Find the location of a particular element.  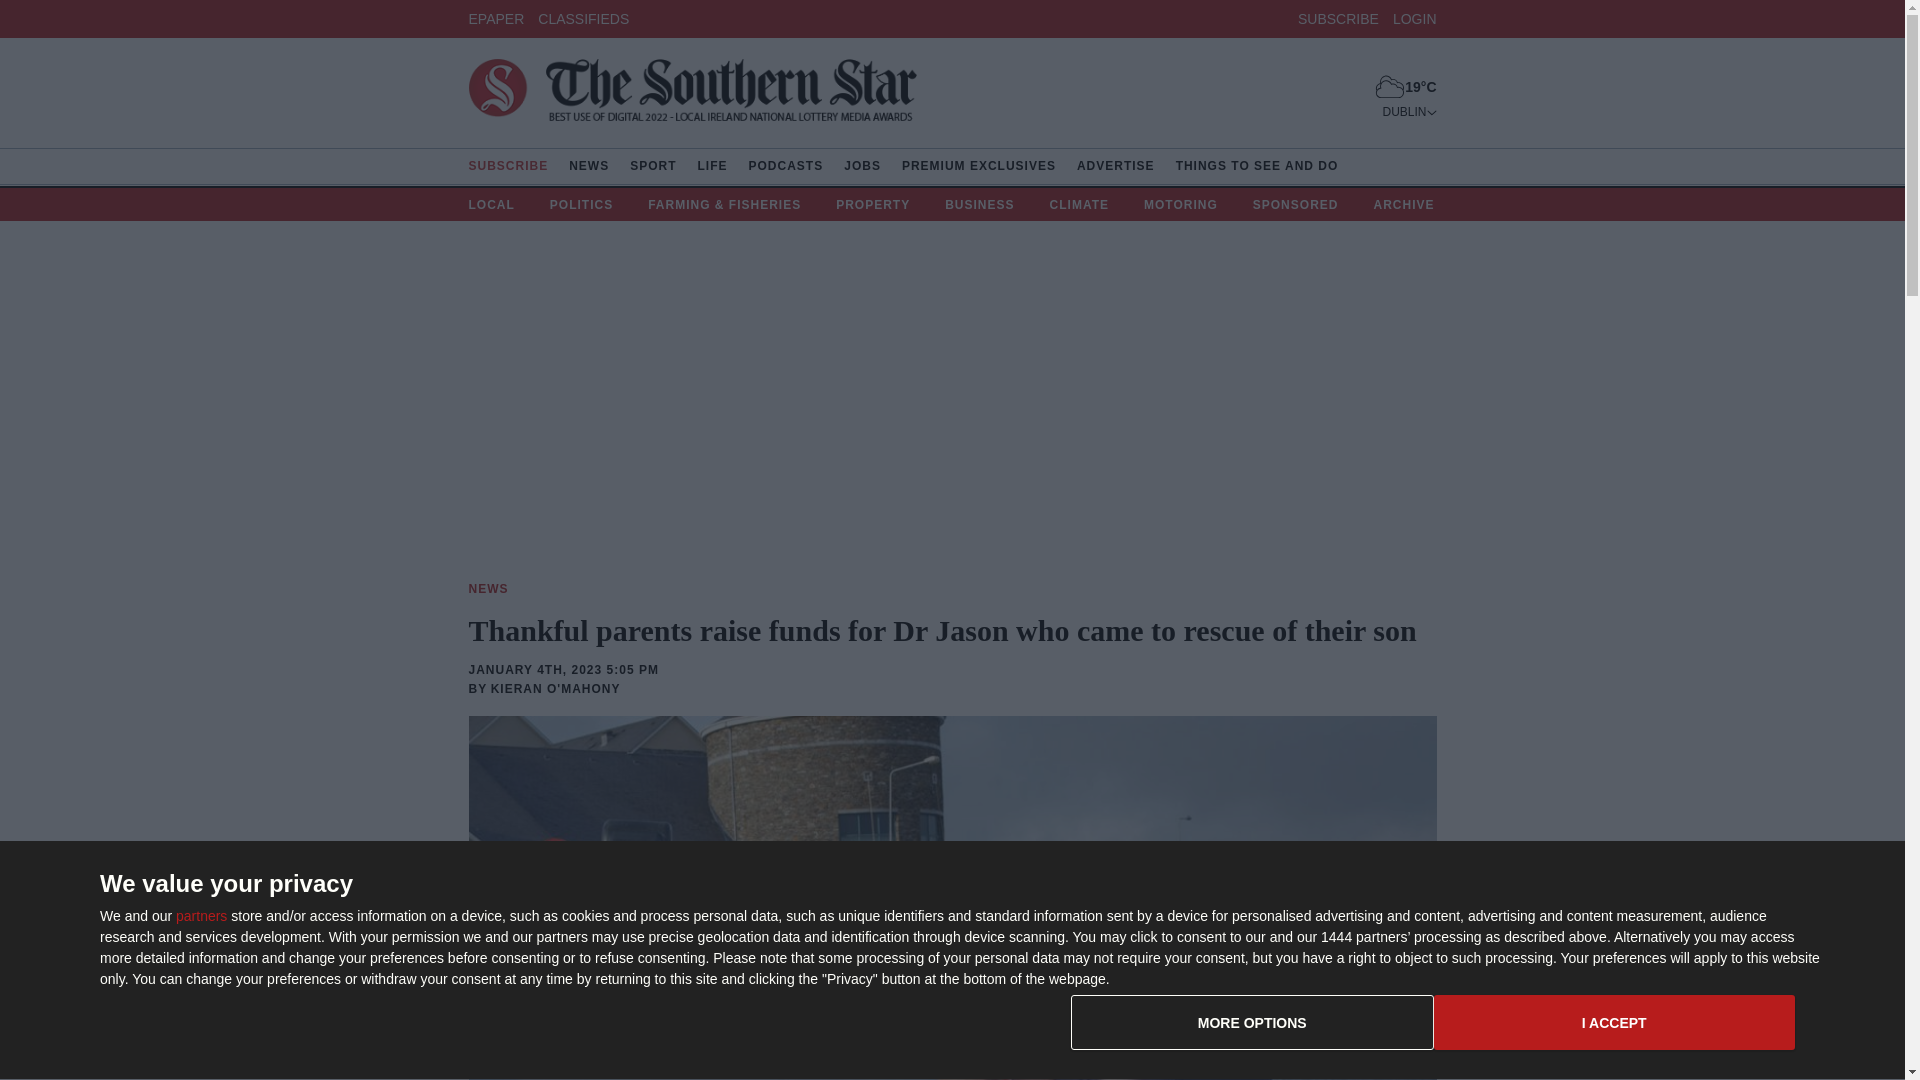

EPAPER is located at coordinates (583, 17).